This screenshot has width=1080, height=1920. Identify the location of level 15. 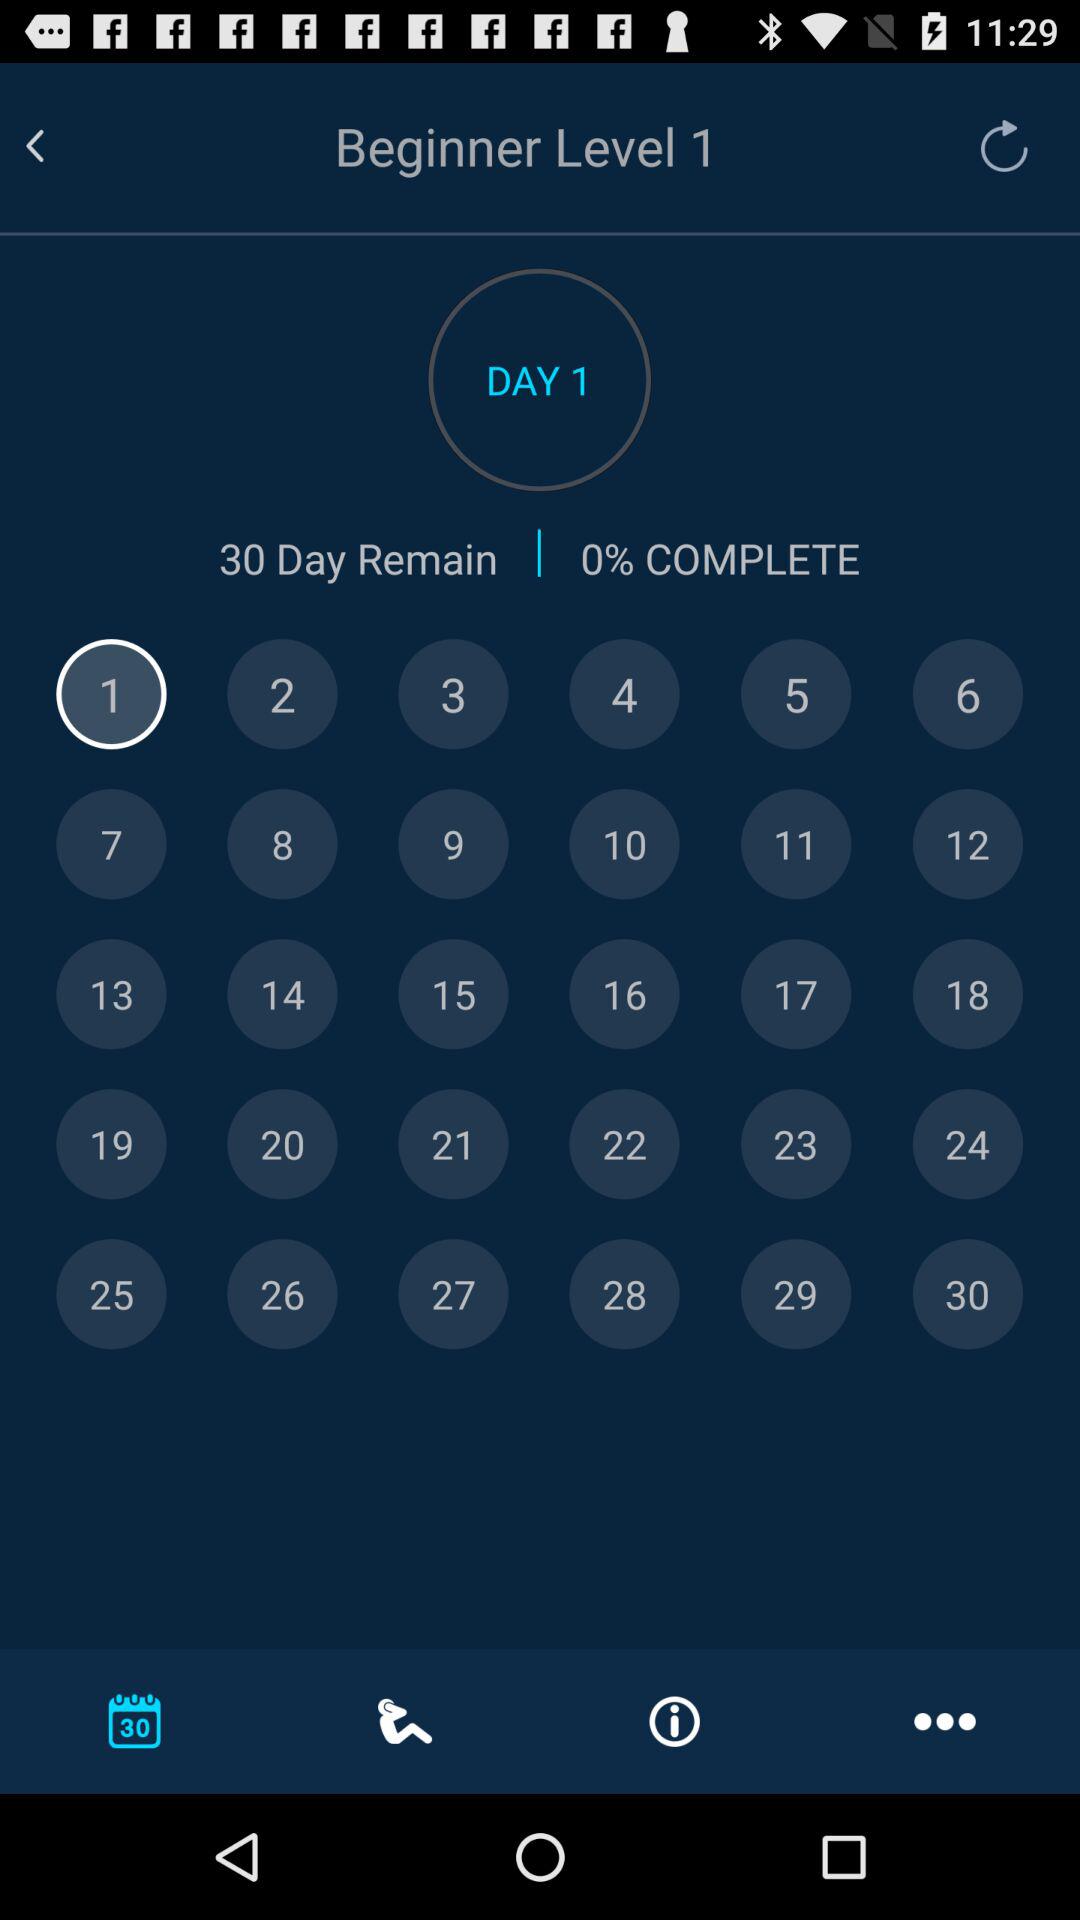
(453, 994).